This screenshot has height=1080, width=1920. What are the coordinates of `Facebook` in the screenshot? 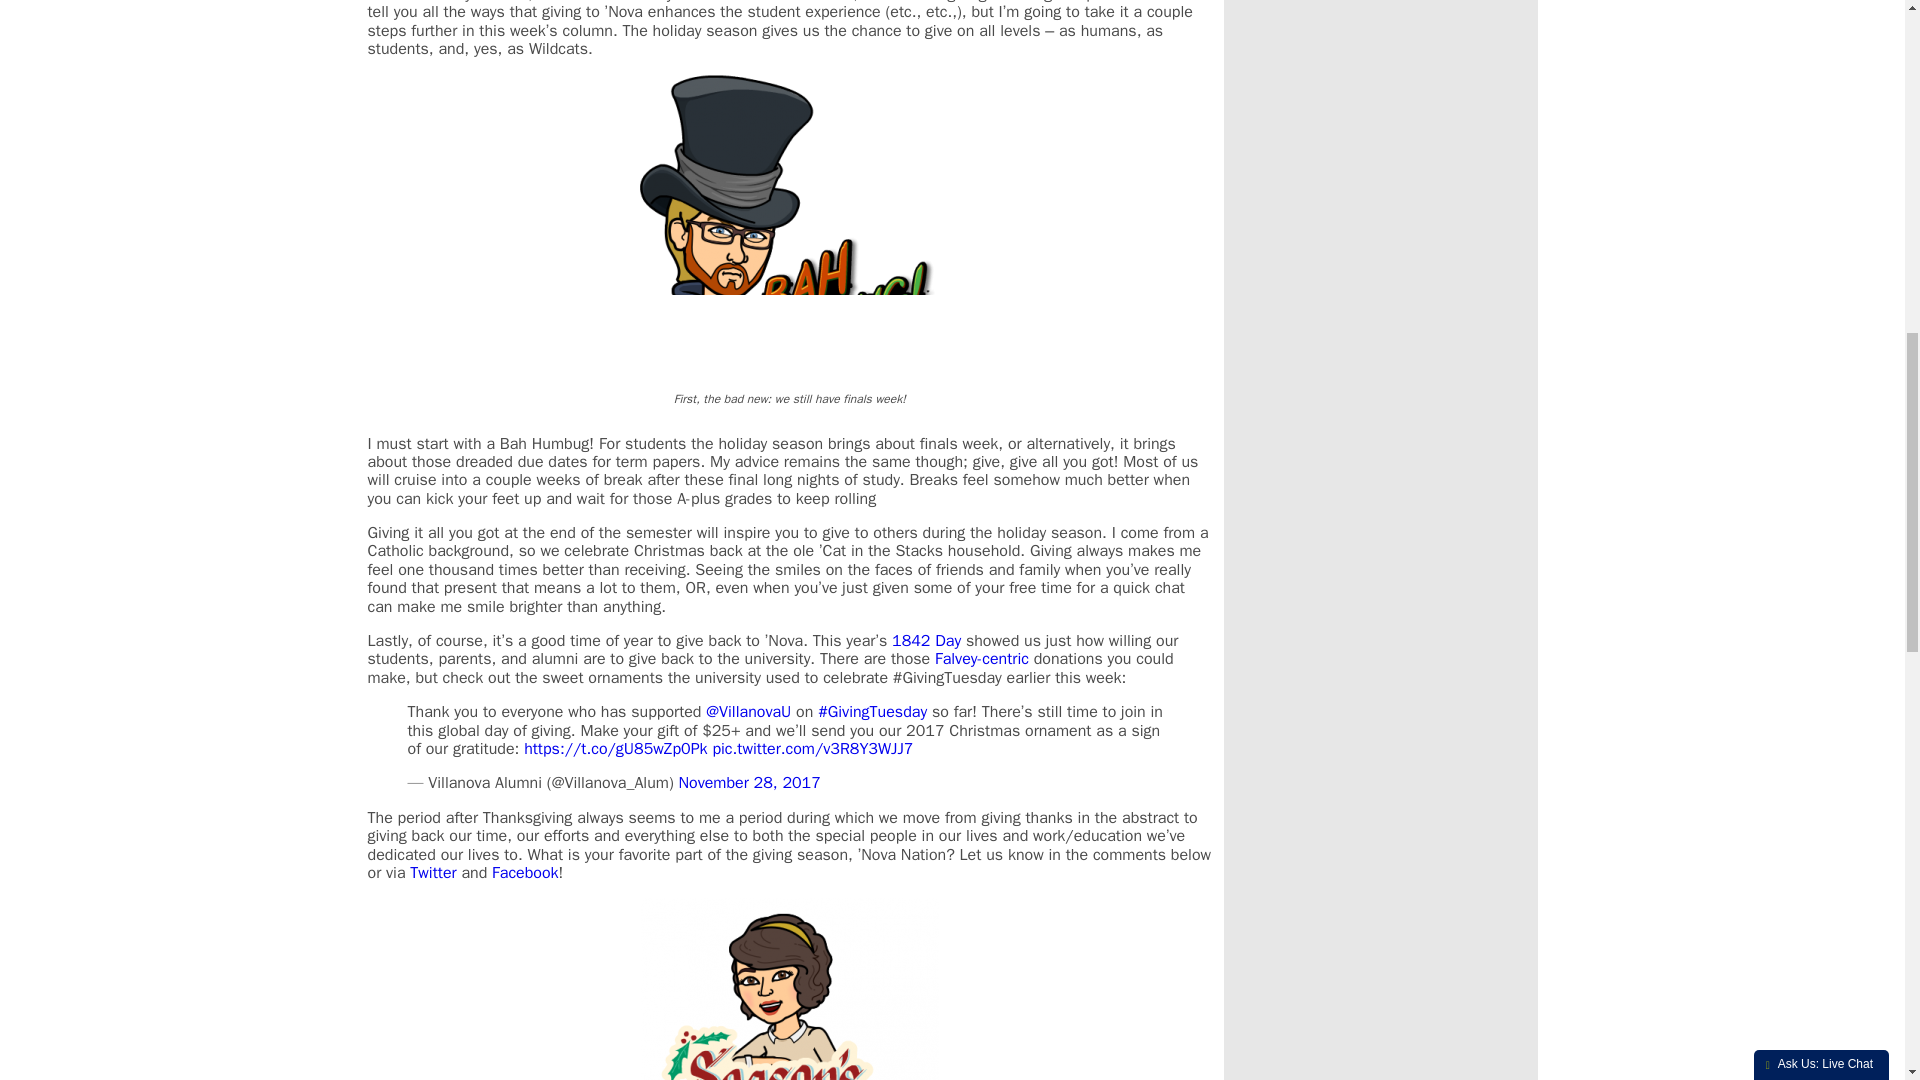 It's located at (524, 872).